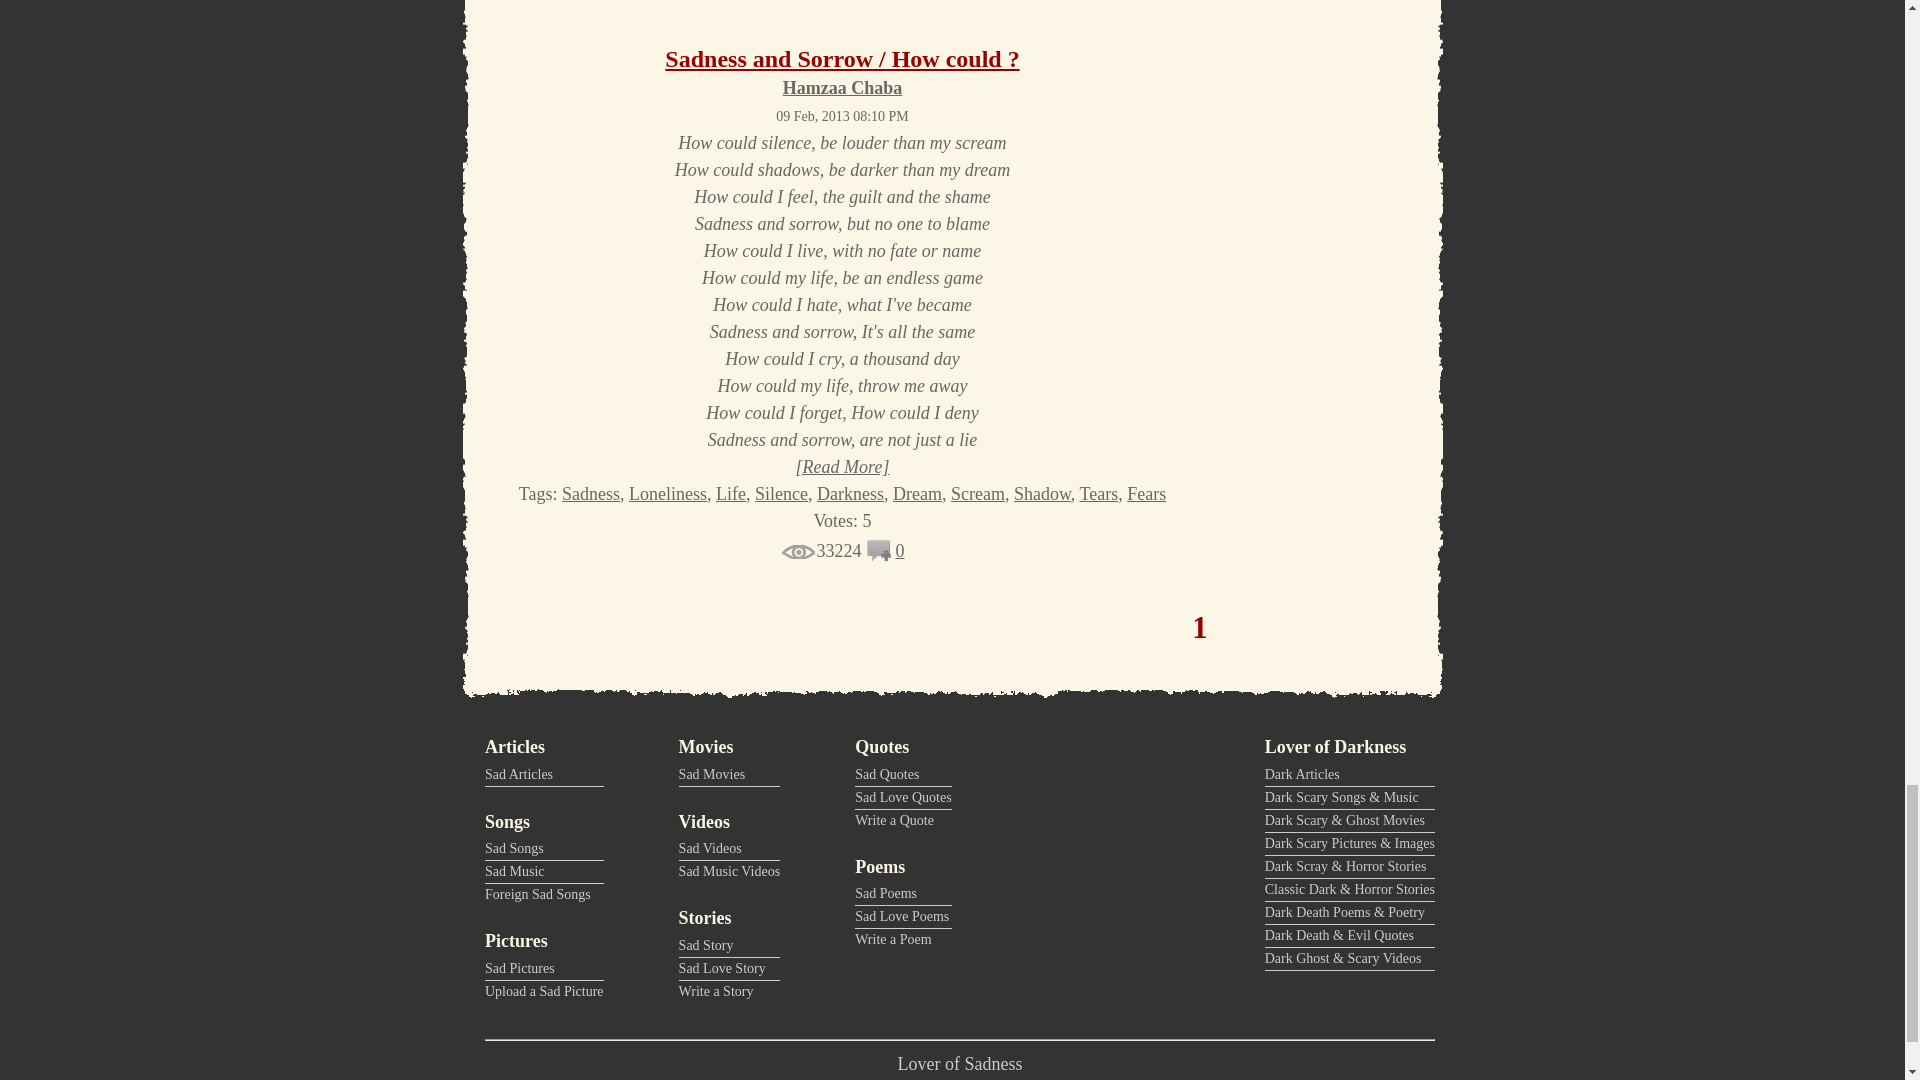 The width and height of the screenshot is (1920, 1080). Describe the element at coordinates (820, 550) in the screenshot. I see `Total Visited 33224 Times` at that location.